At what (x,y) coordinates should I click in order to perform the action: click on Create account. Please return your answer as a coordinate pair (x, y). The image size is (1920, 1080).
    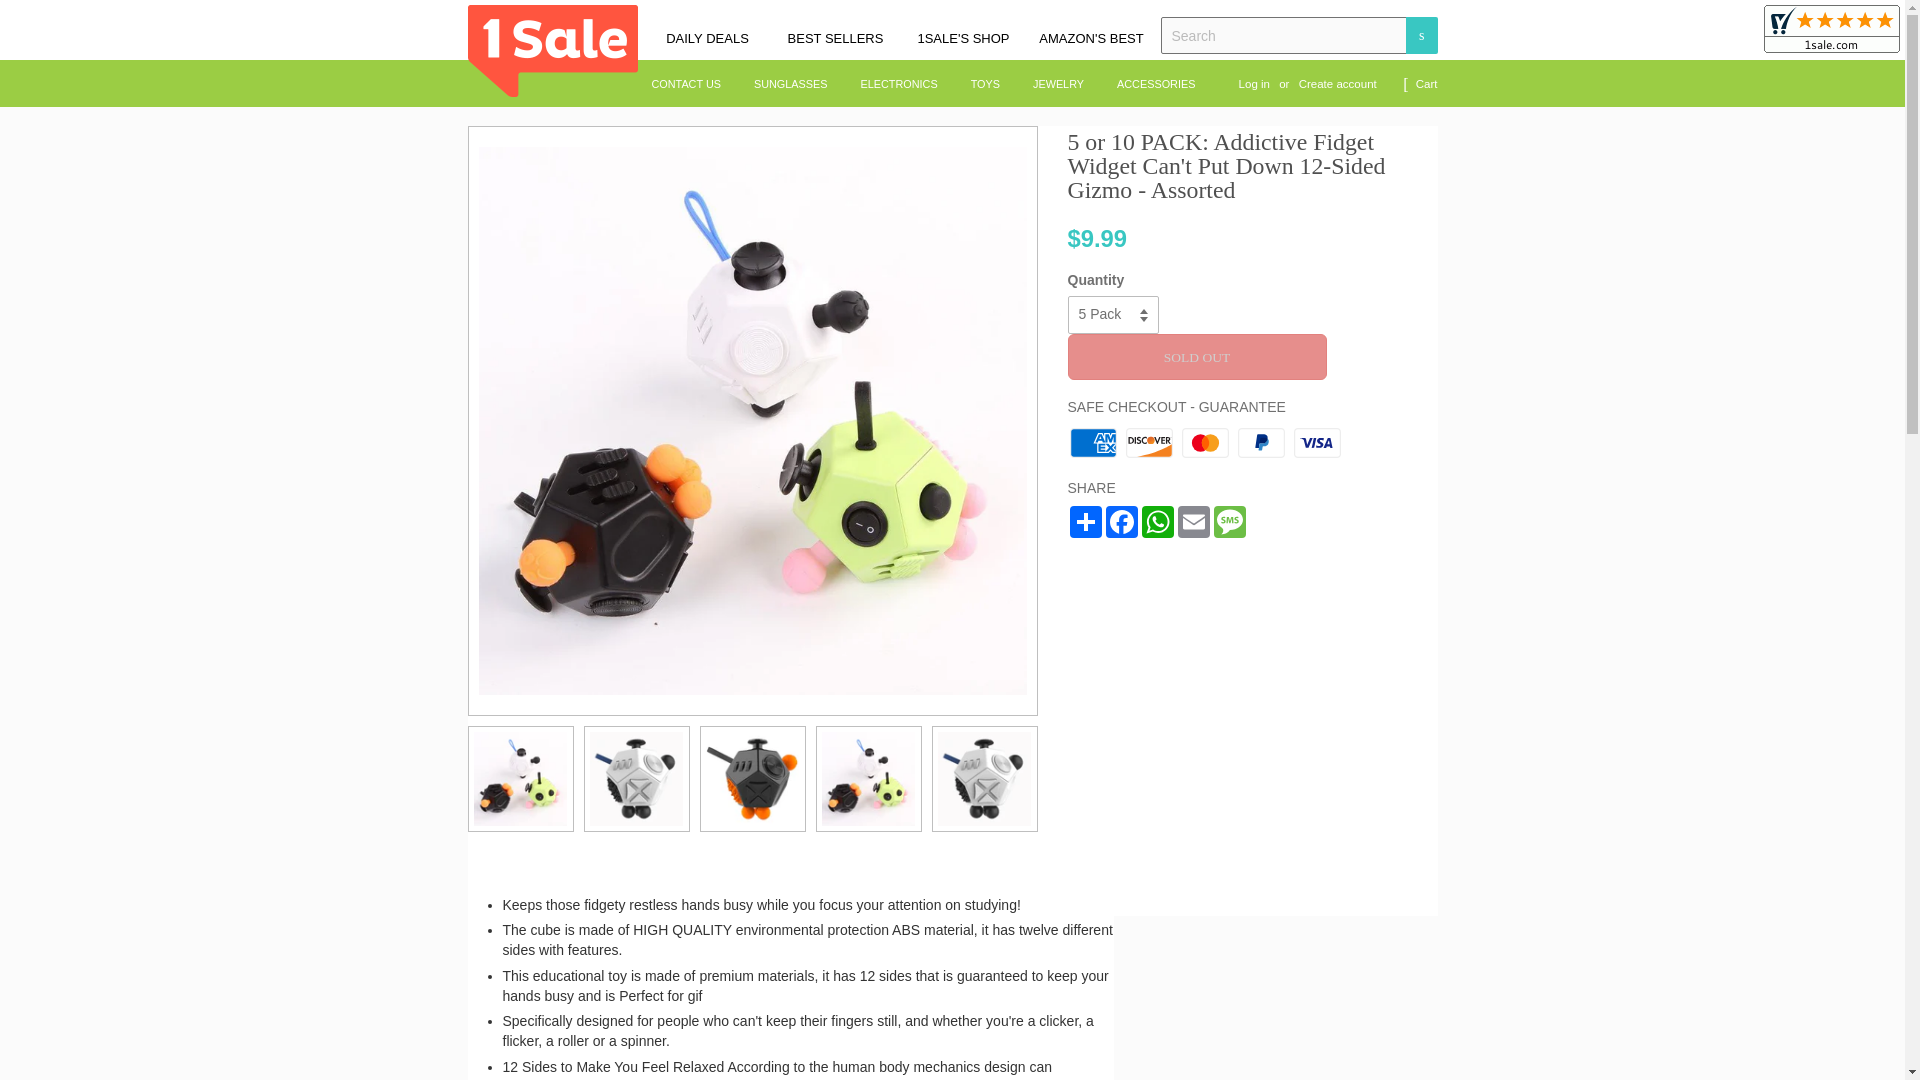
    Looking at the image, I should click on (1338, 83).